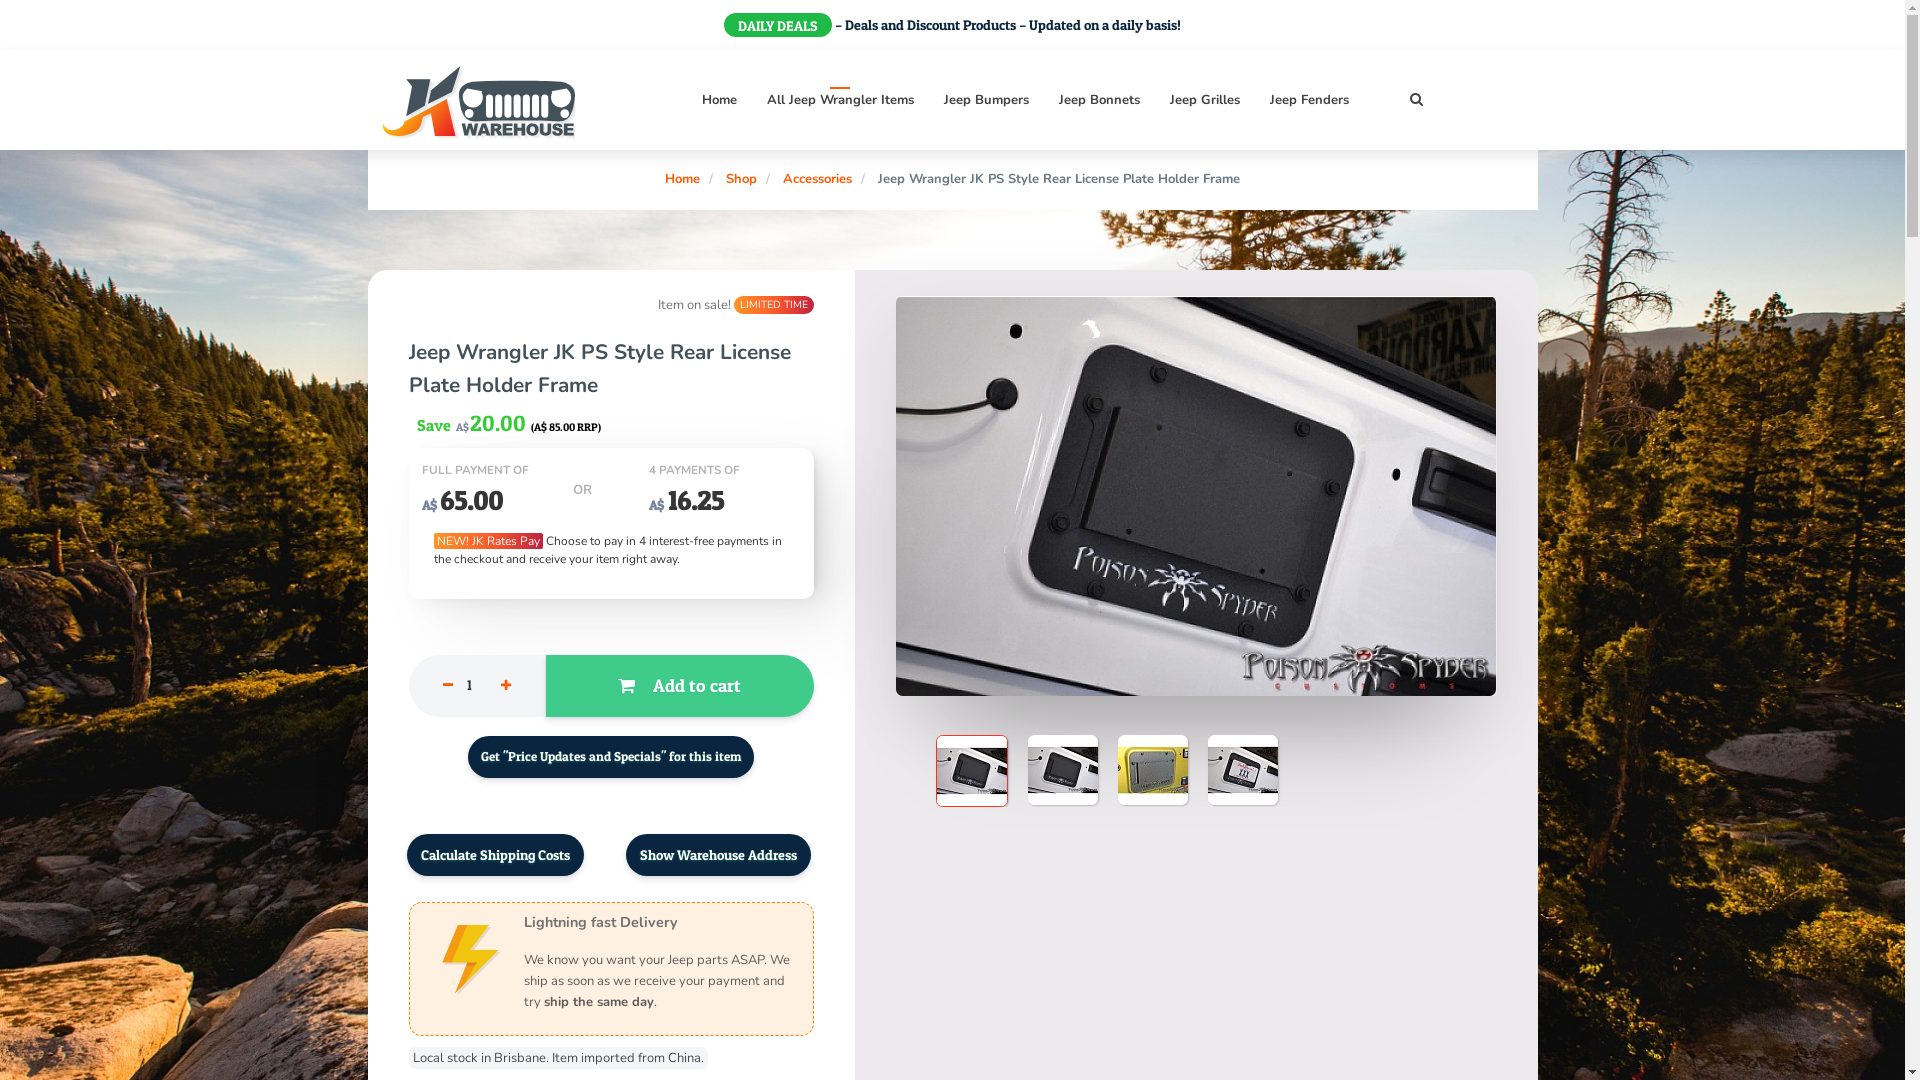 Image resolution: width=1920 pixels, height=1080 pixels. I want to click on Shop, so click(742, 179).